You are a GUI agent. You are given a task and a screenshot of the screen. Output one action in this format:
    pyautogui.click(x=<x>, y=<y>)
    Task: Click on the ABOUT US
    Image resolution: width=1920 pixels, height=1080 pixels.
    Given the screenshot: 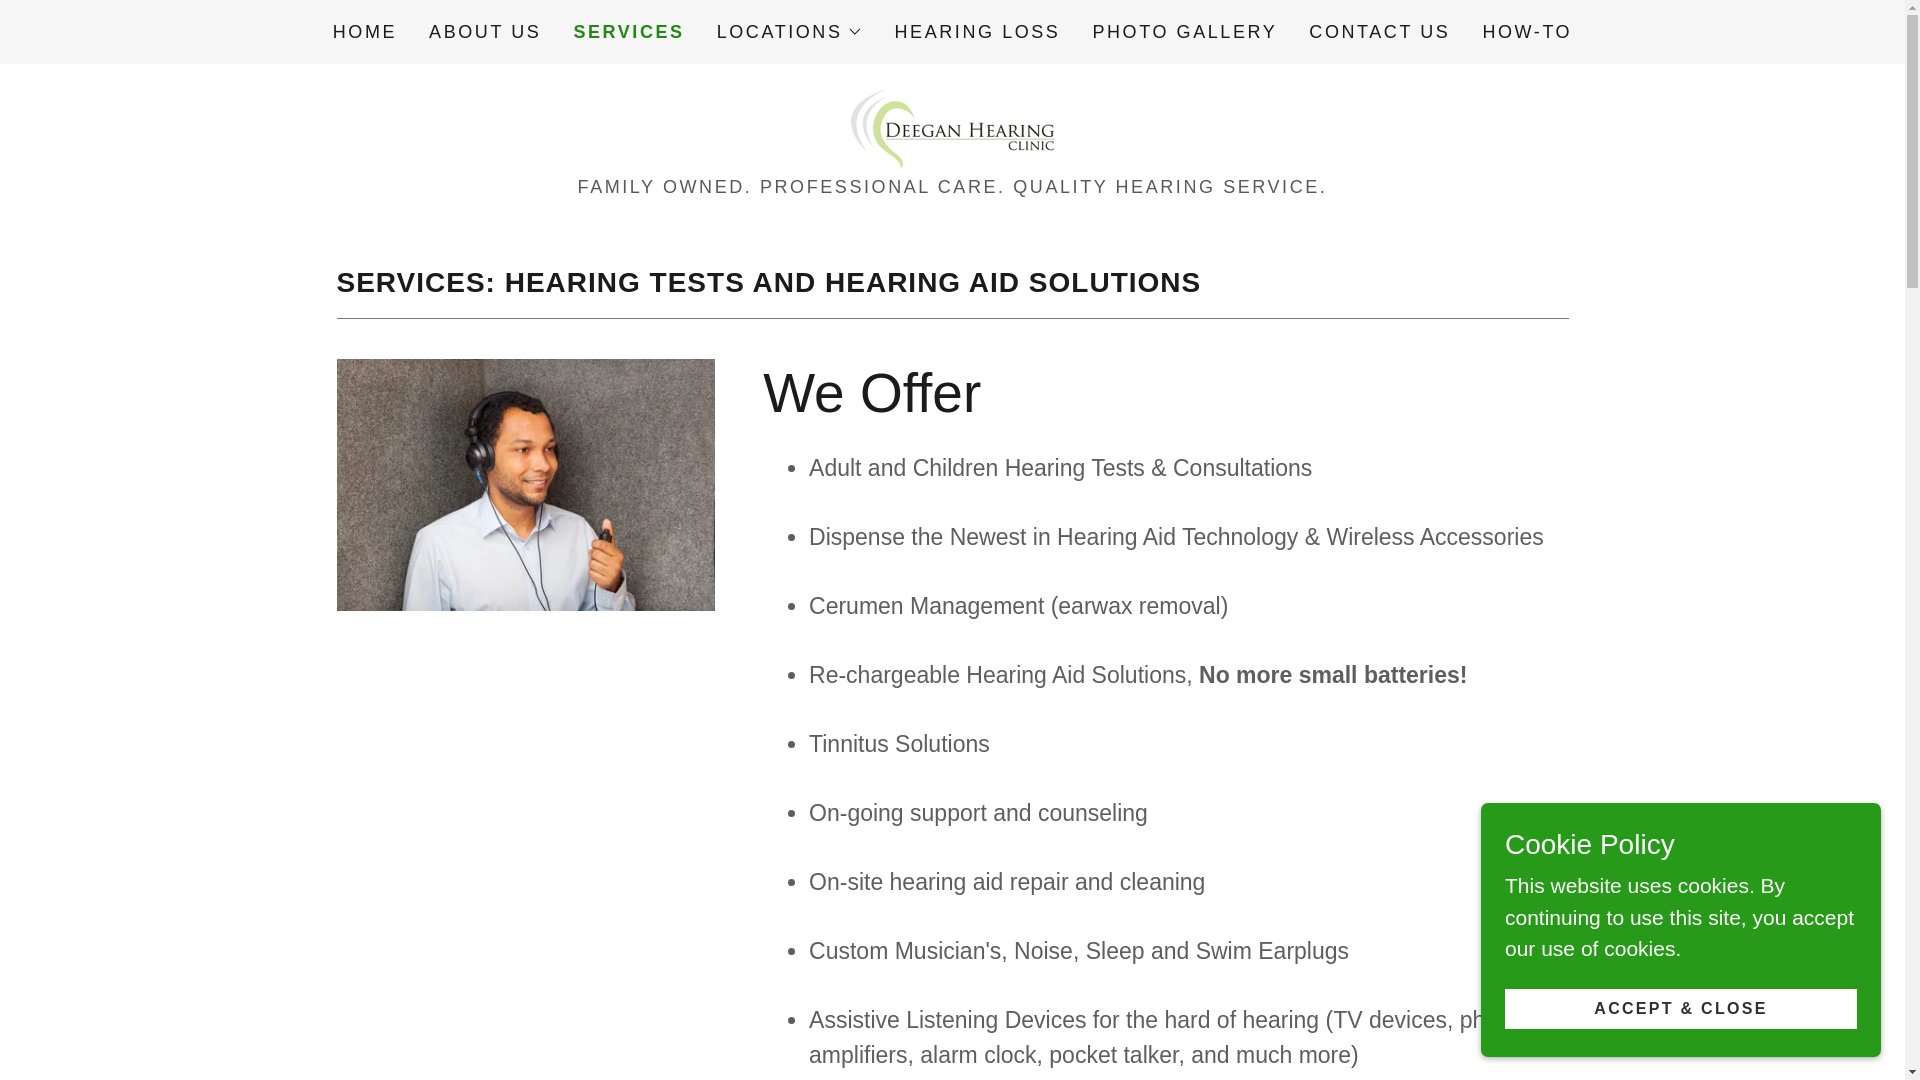 What is the action you would take?
    pyautogui.click(x=484, y=32)
    